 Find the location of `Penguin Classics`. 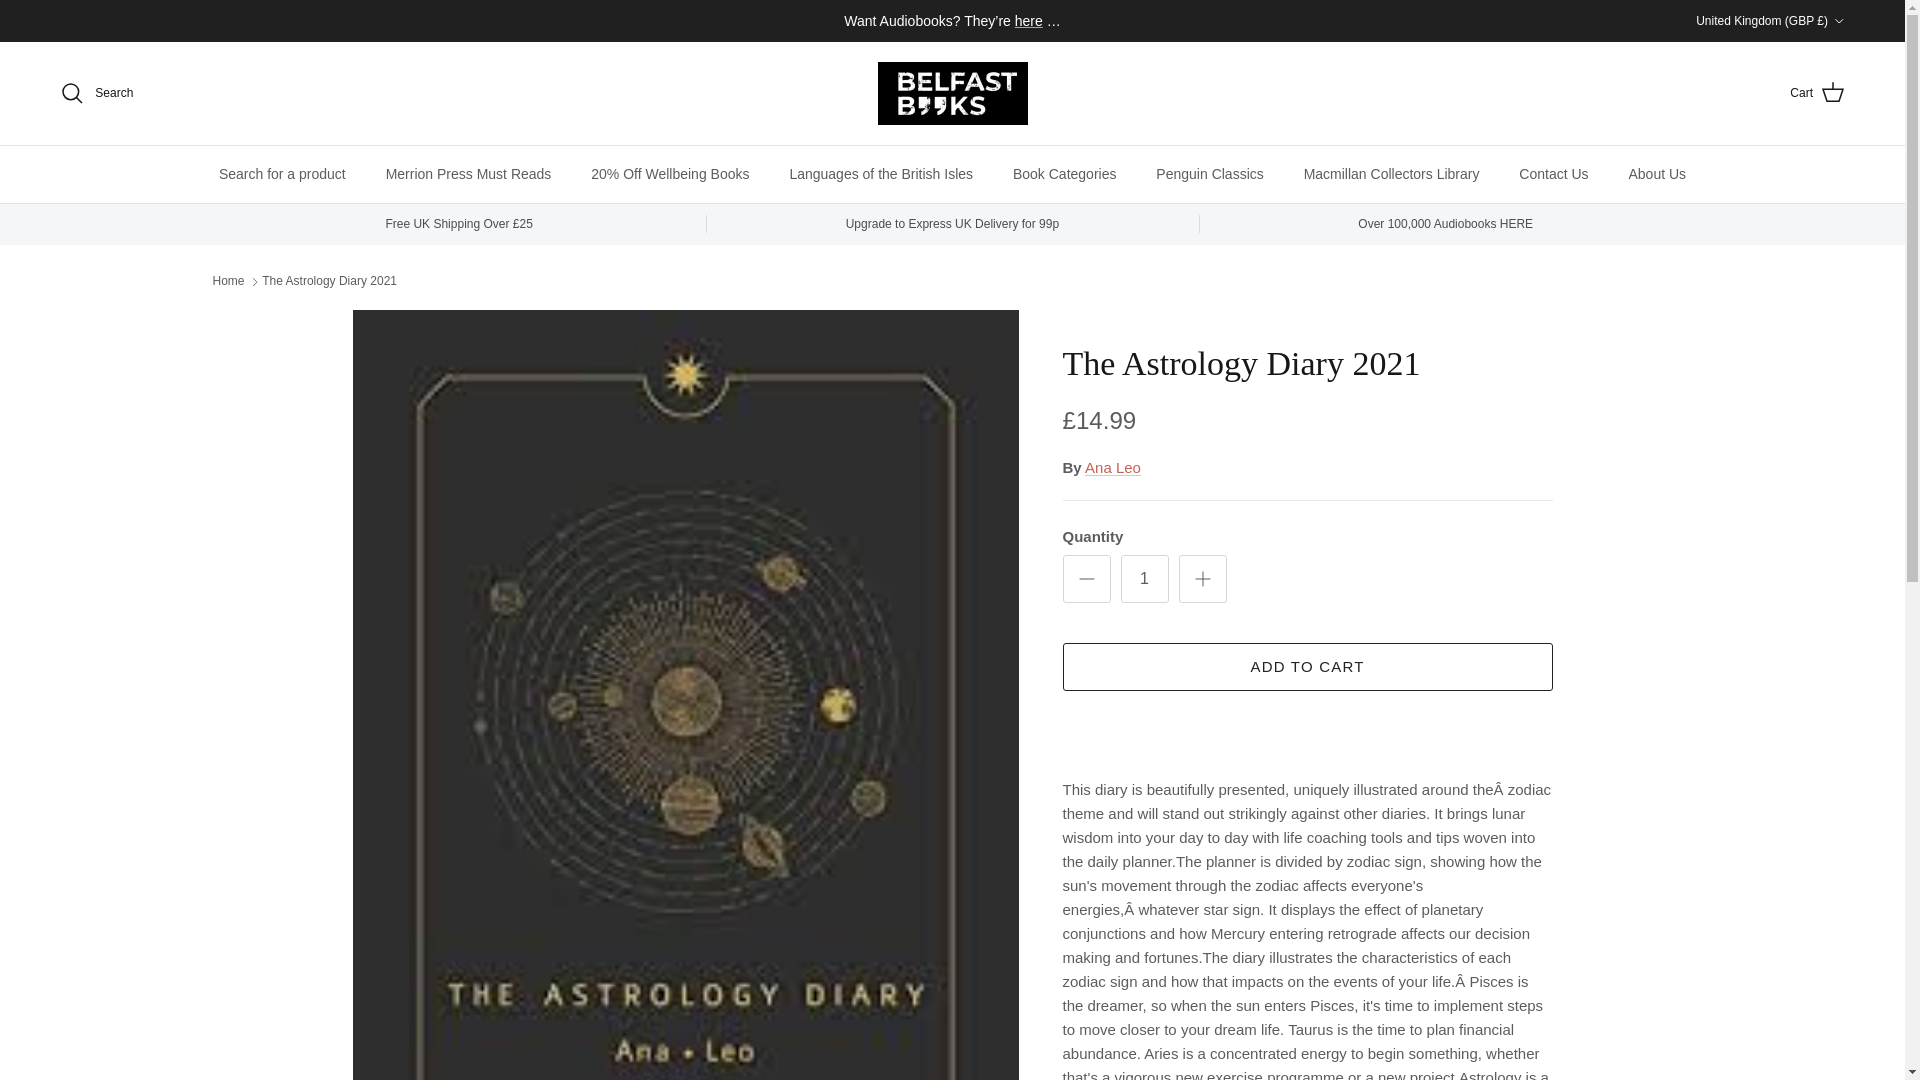

Penguin Classics is located at coordinates (1209, 174).